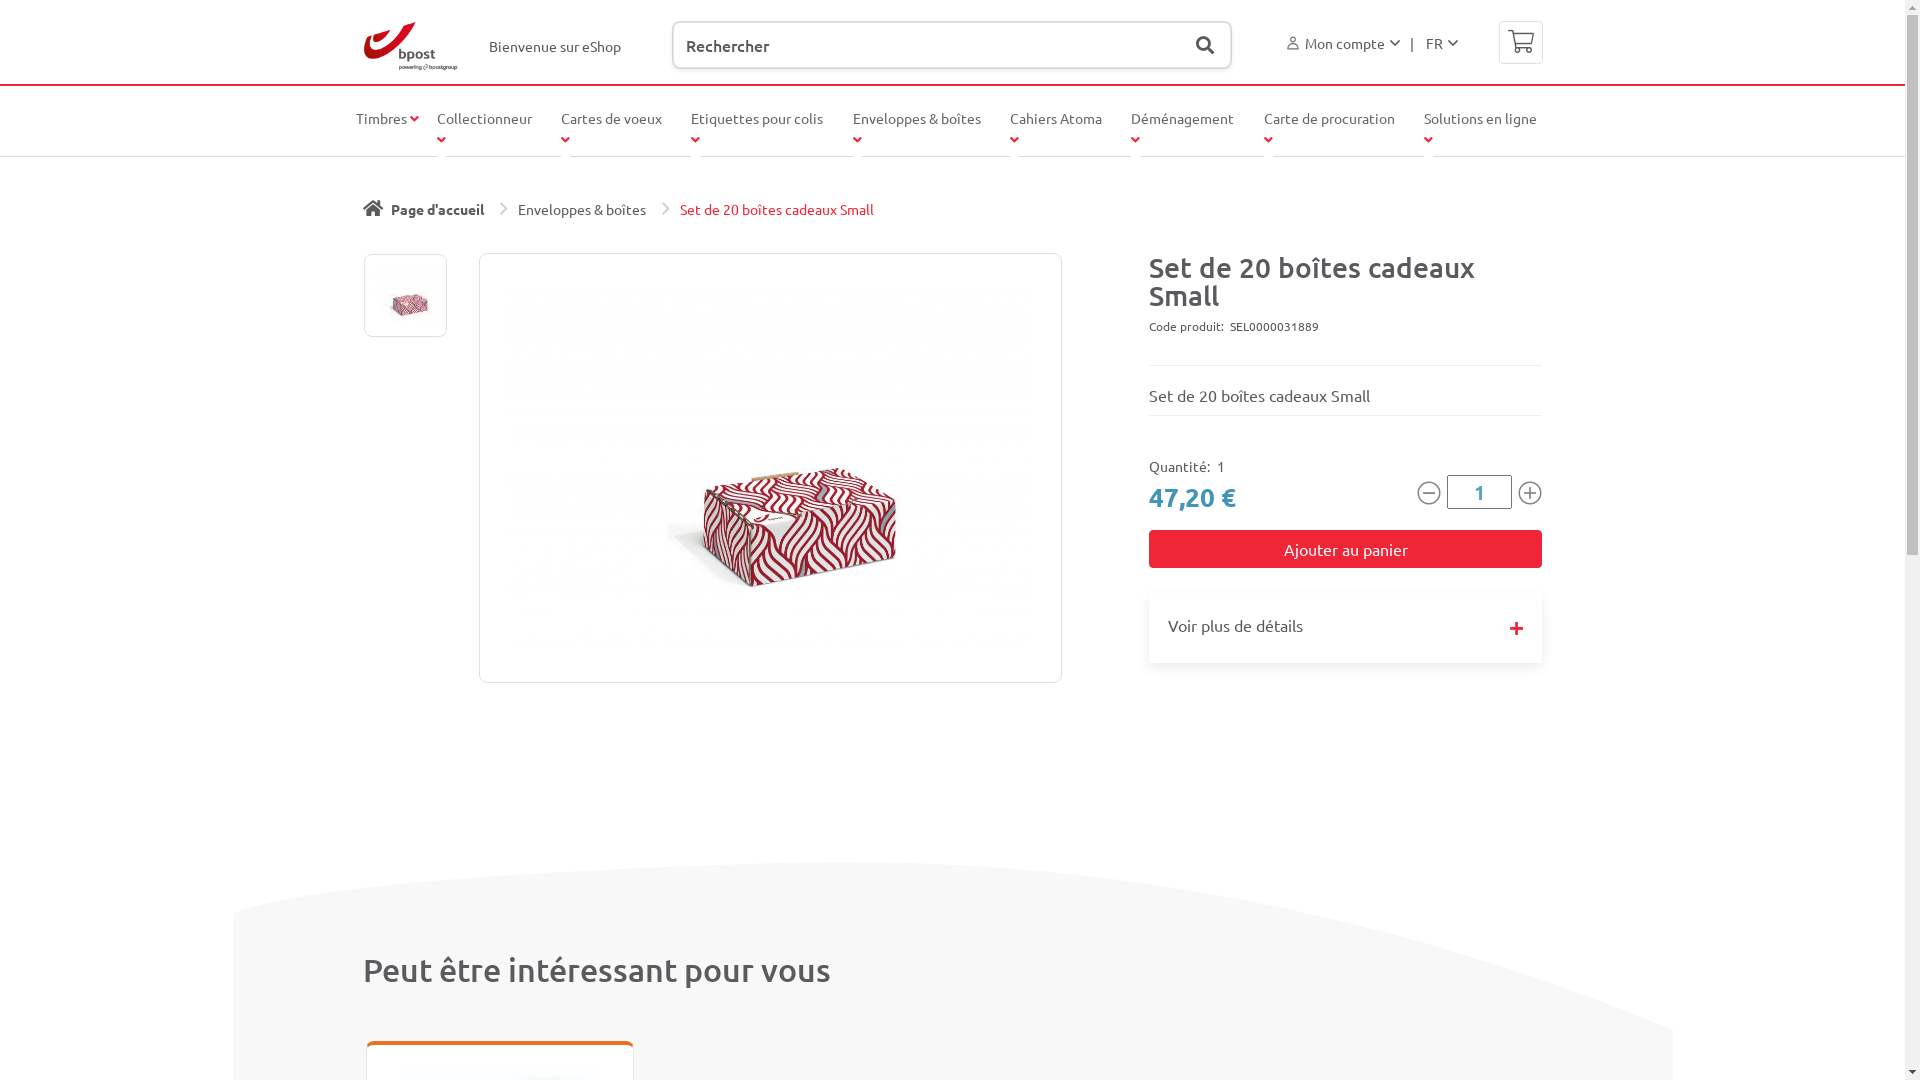  What do you see at coordinates (1214, 36) in the screenshot?
I see `Zoeken` at bounding box center [1214, 36].